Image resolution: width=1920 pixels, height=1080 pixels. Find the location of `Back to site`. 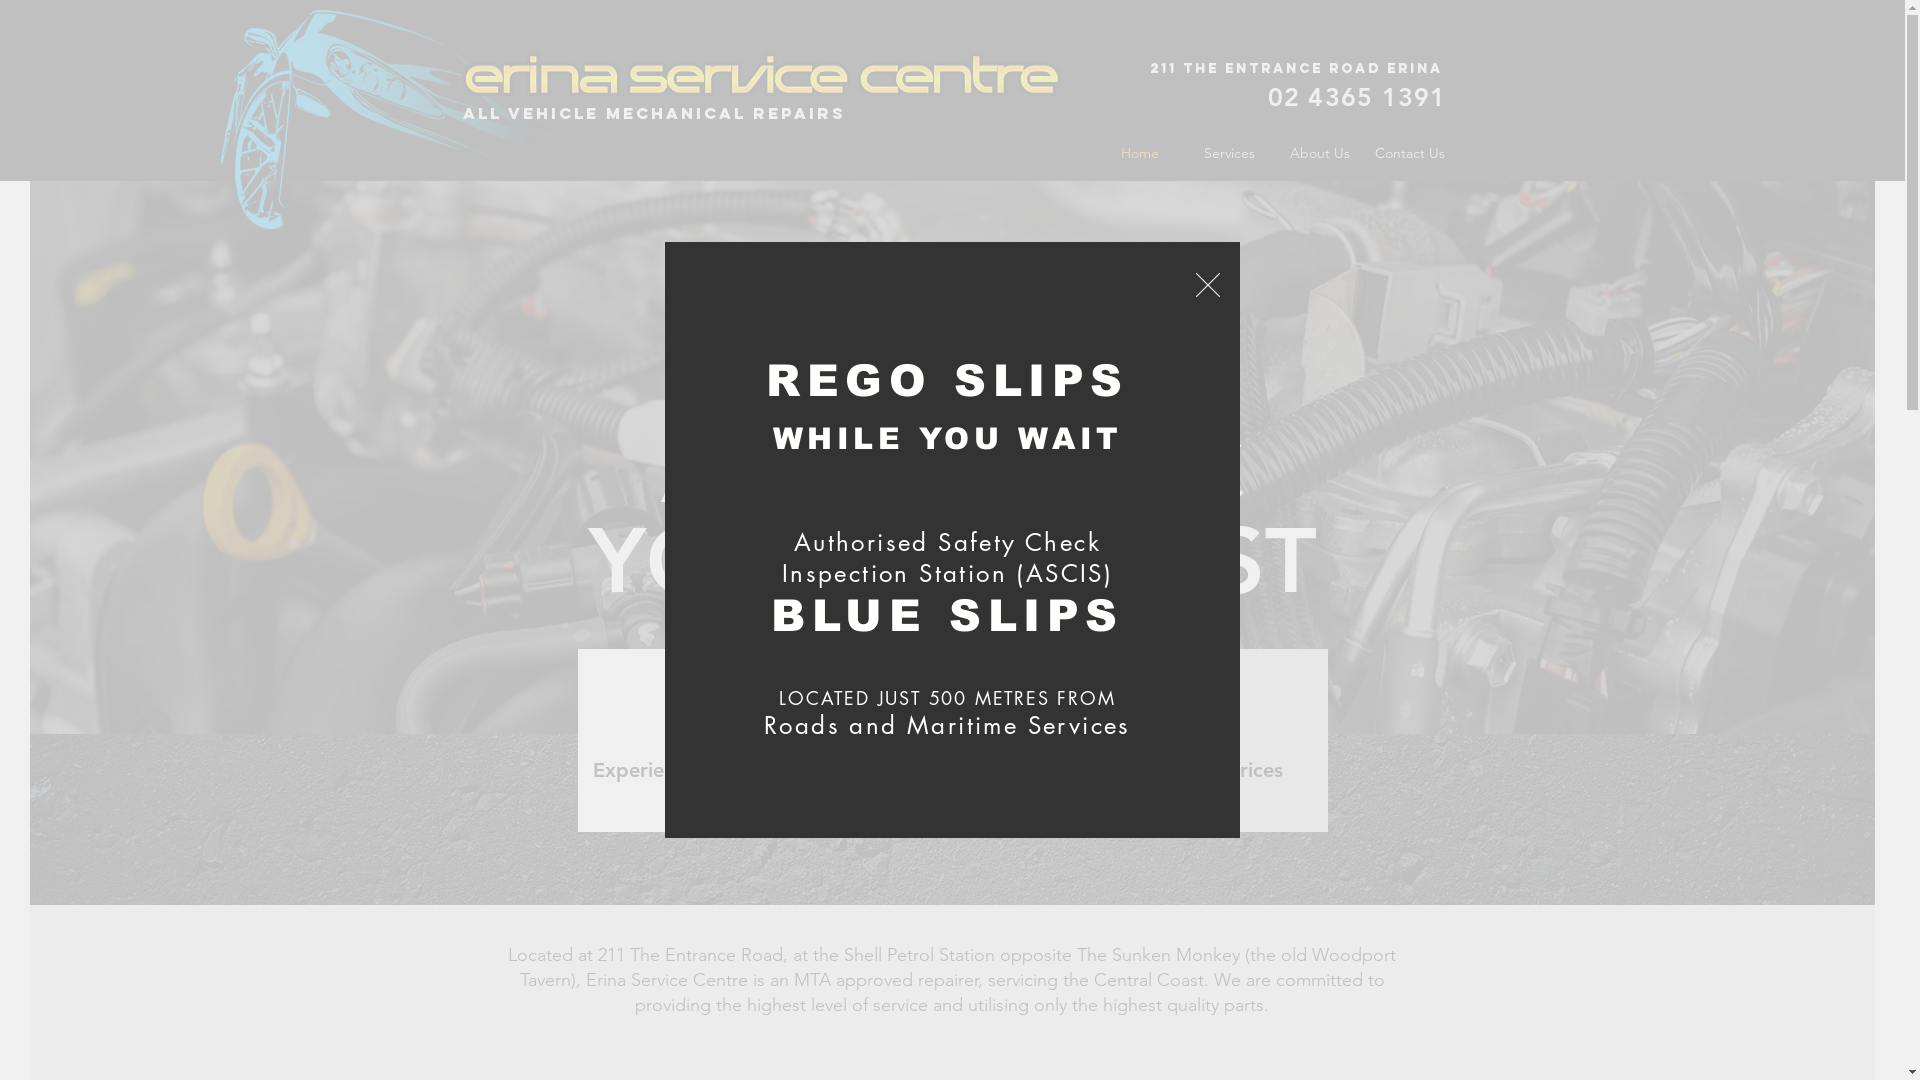

Back to site is located at coordinates (1208, 285).